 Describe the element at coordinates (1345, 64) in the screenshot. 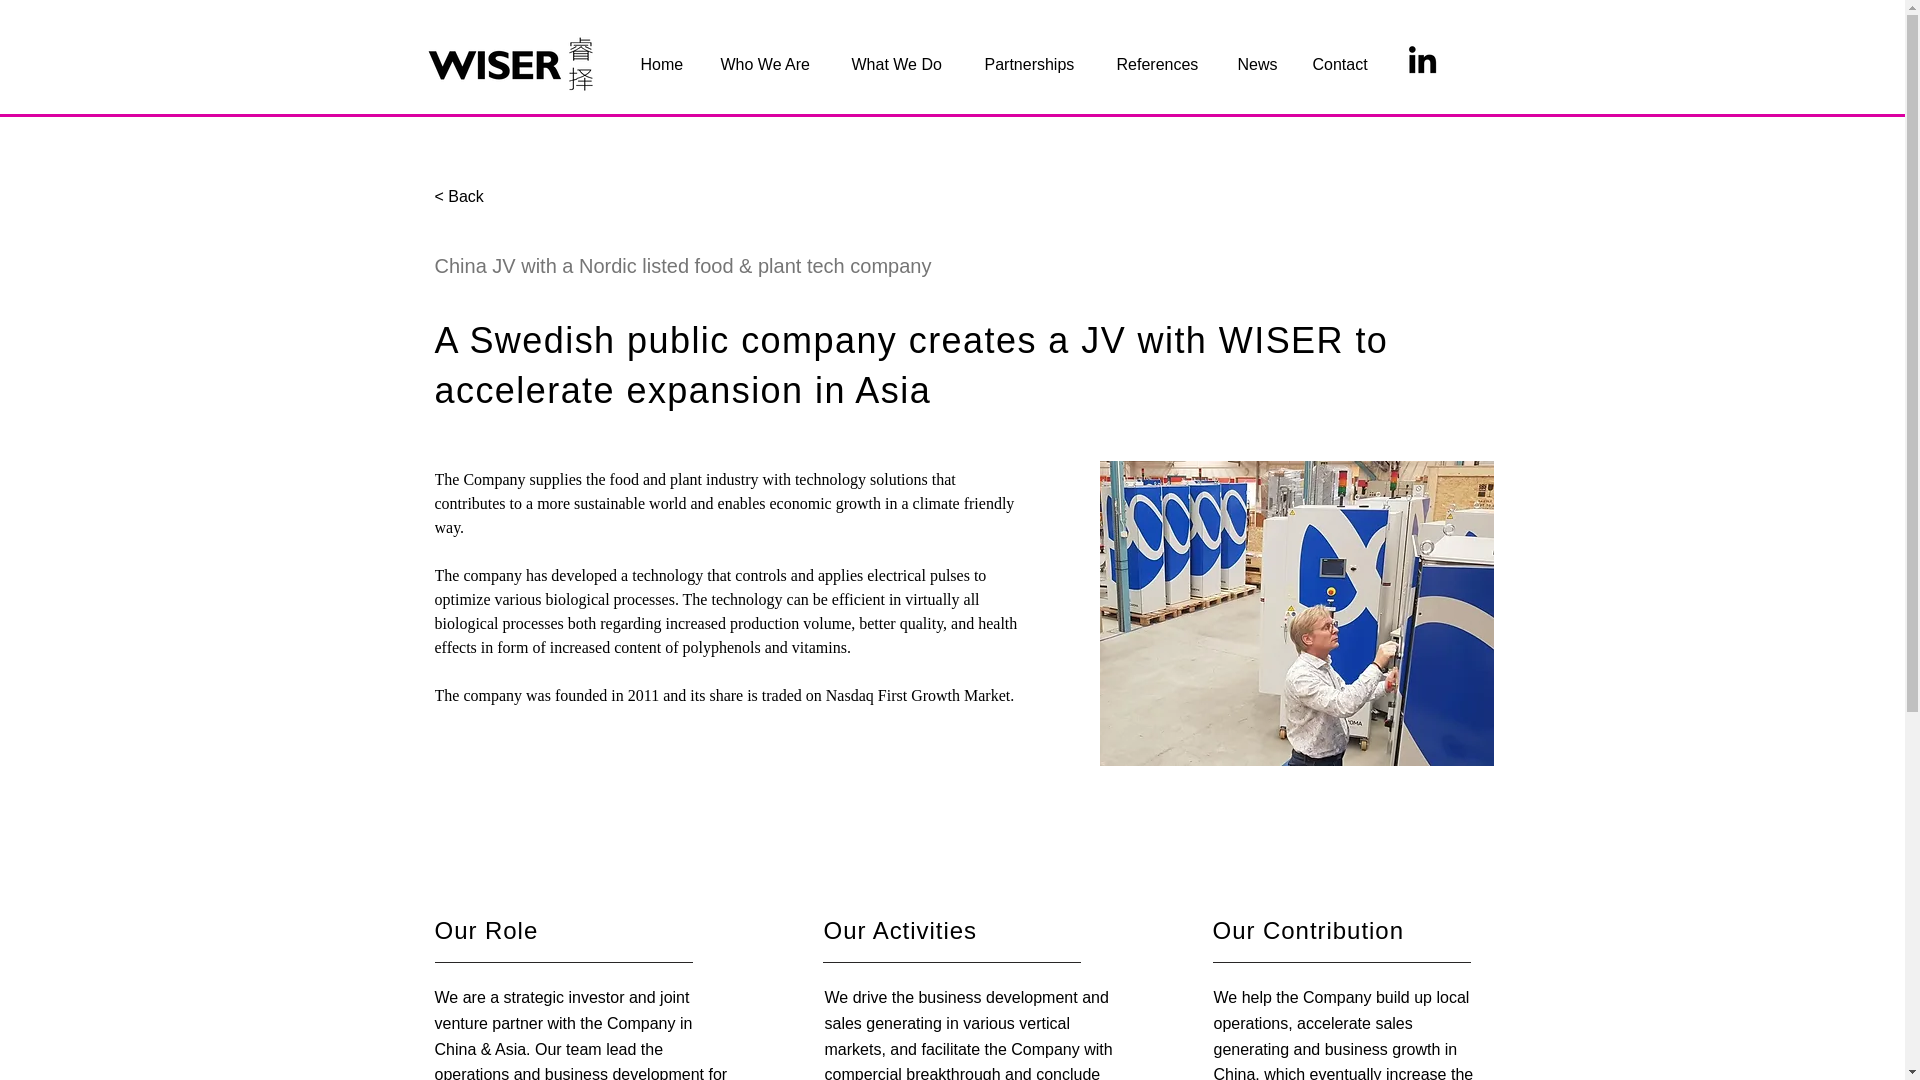

I see `Contact` at that location.